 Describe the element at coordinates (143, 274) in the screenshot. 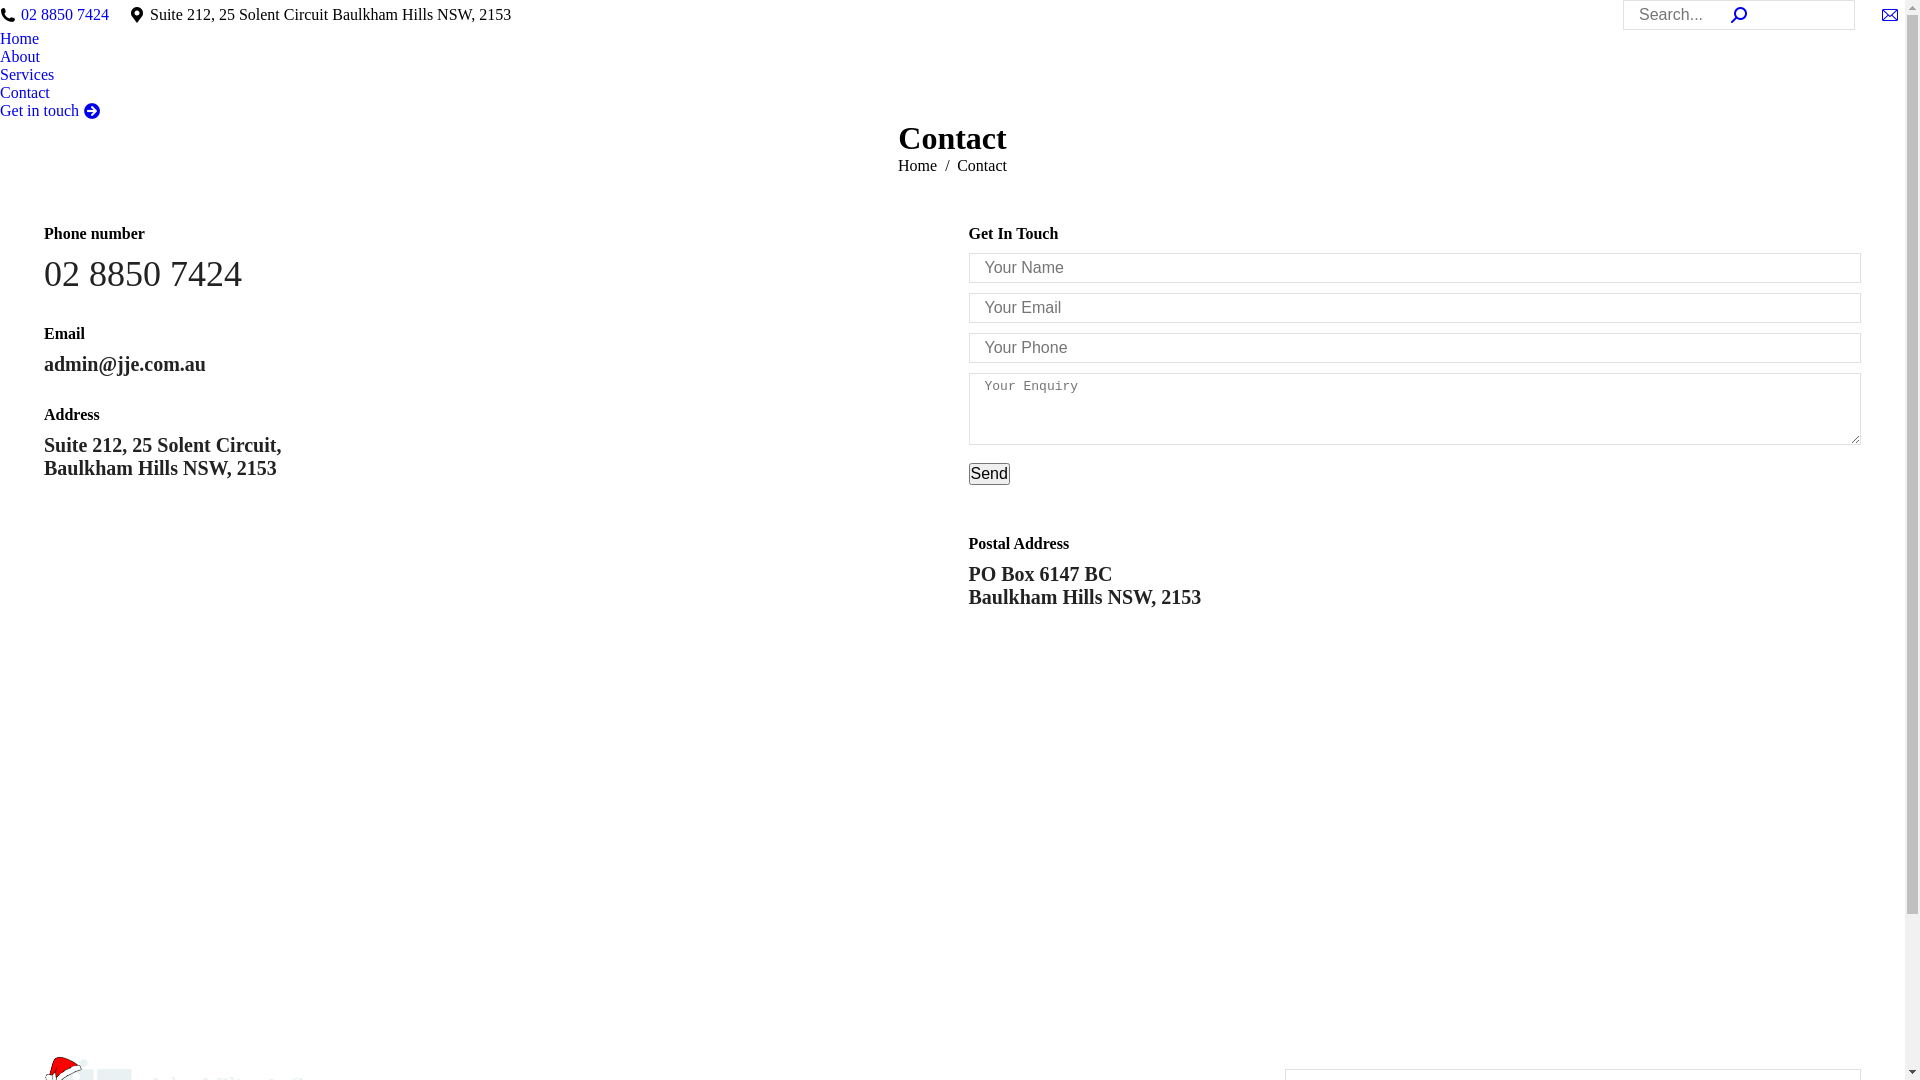

I see `02 8850 7424` at that location.